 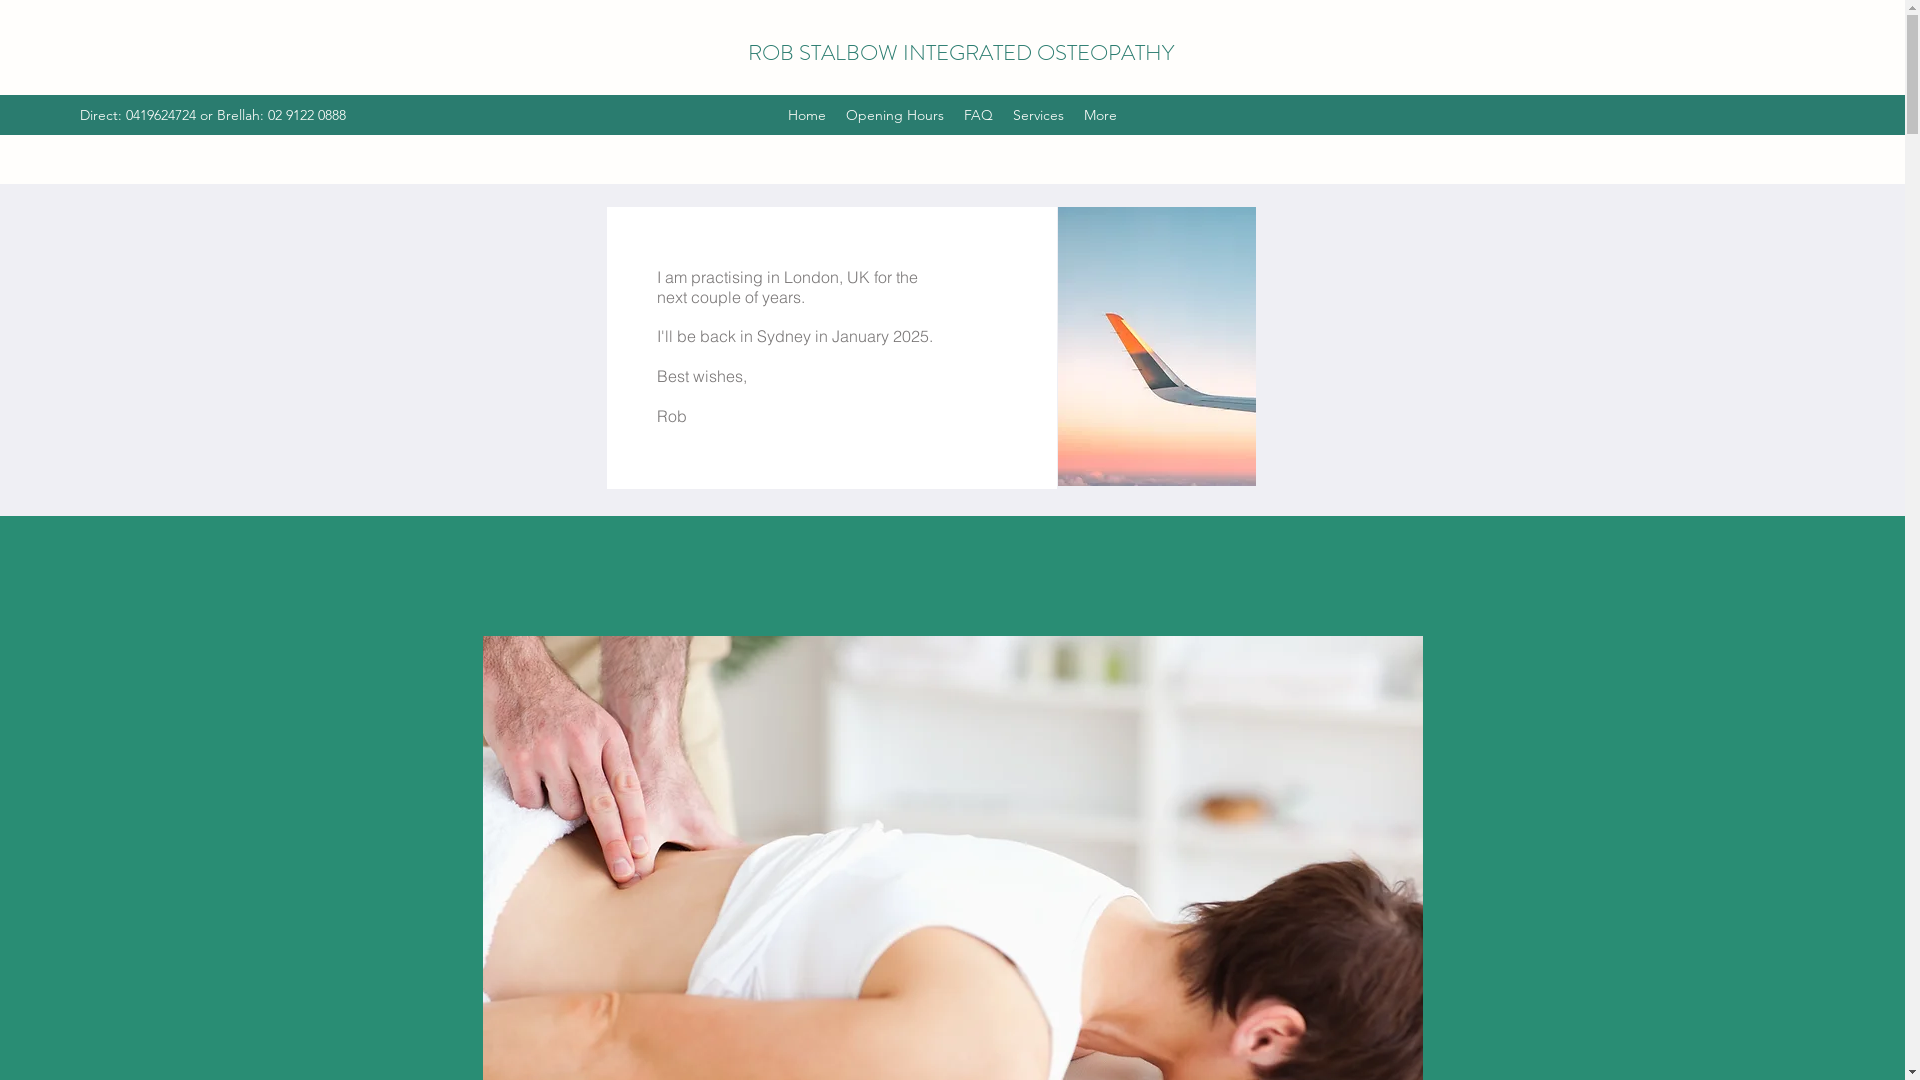 What do you see at coordinates (807, 115) in the screenshot?
I see `Home` at bounding box center [807, 115].